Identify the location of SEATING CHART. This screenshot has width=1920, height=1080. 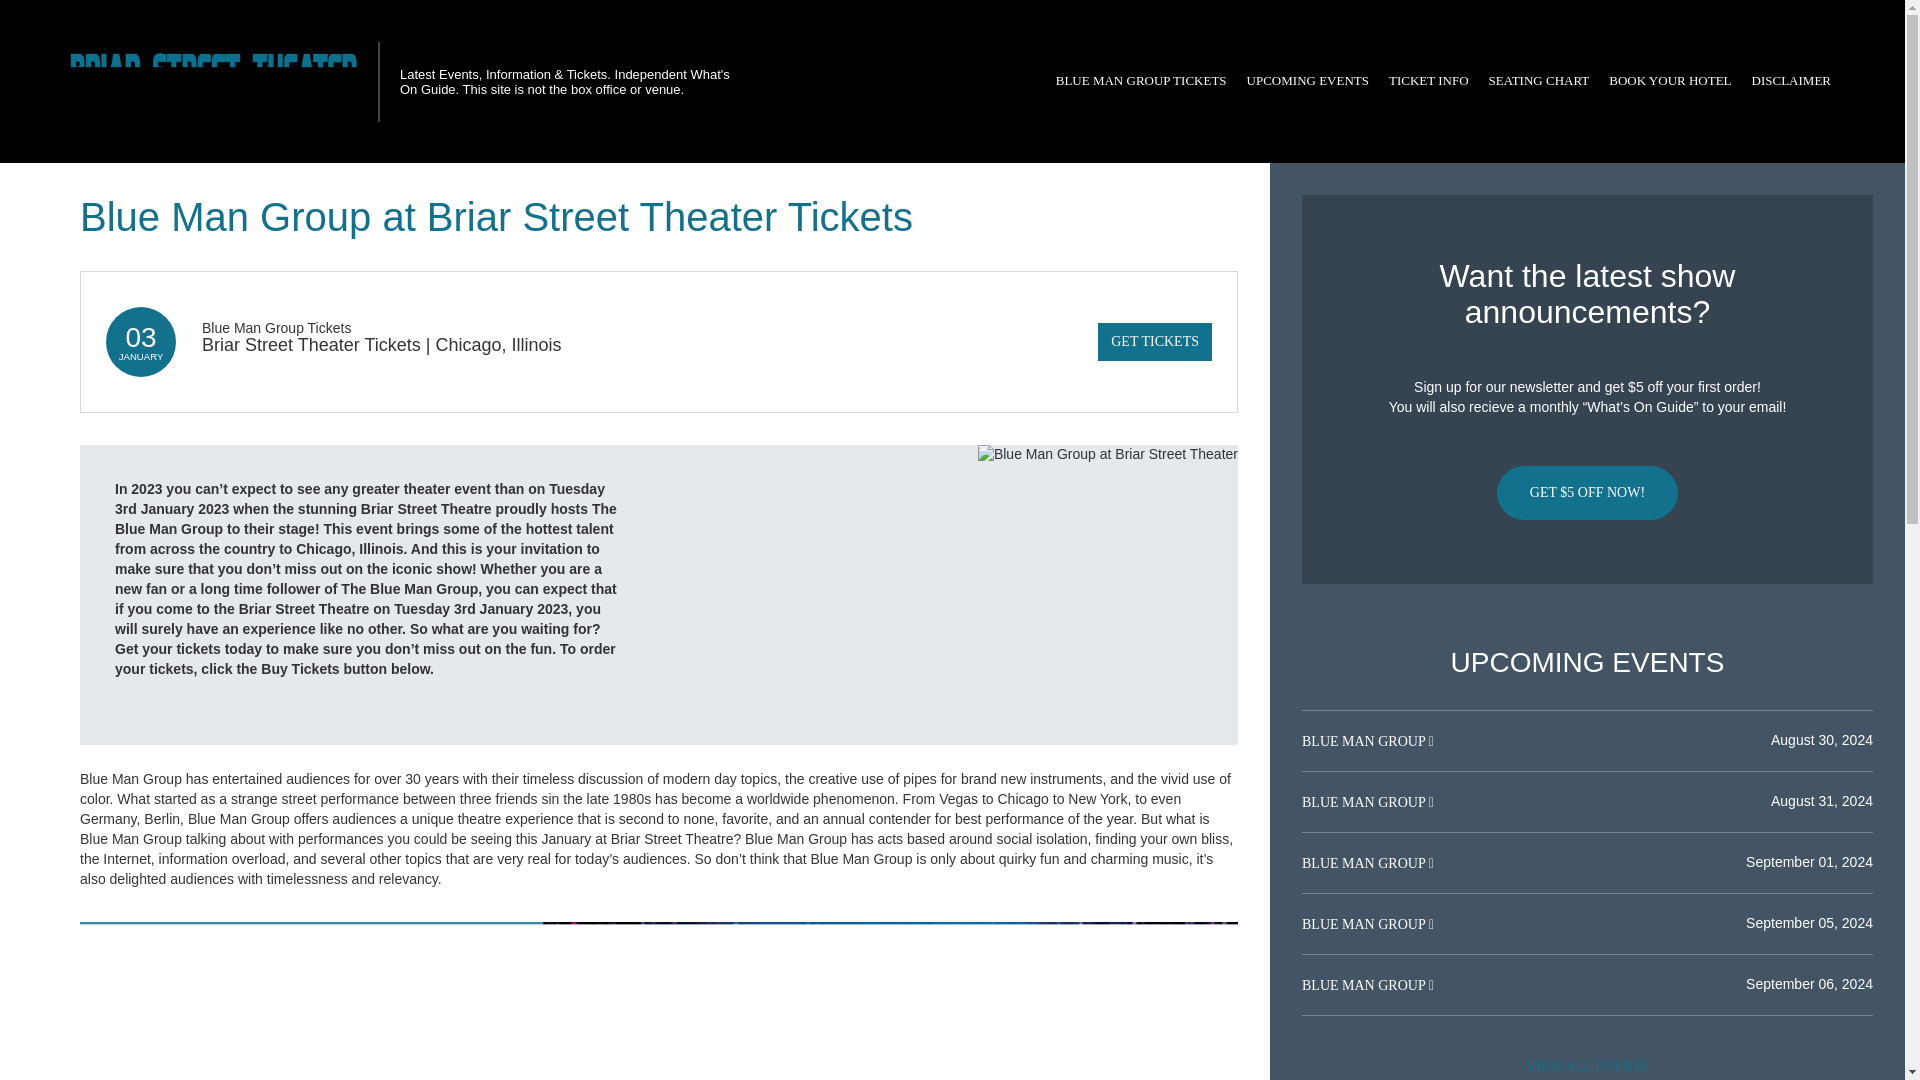
(1538, 81).